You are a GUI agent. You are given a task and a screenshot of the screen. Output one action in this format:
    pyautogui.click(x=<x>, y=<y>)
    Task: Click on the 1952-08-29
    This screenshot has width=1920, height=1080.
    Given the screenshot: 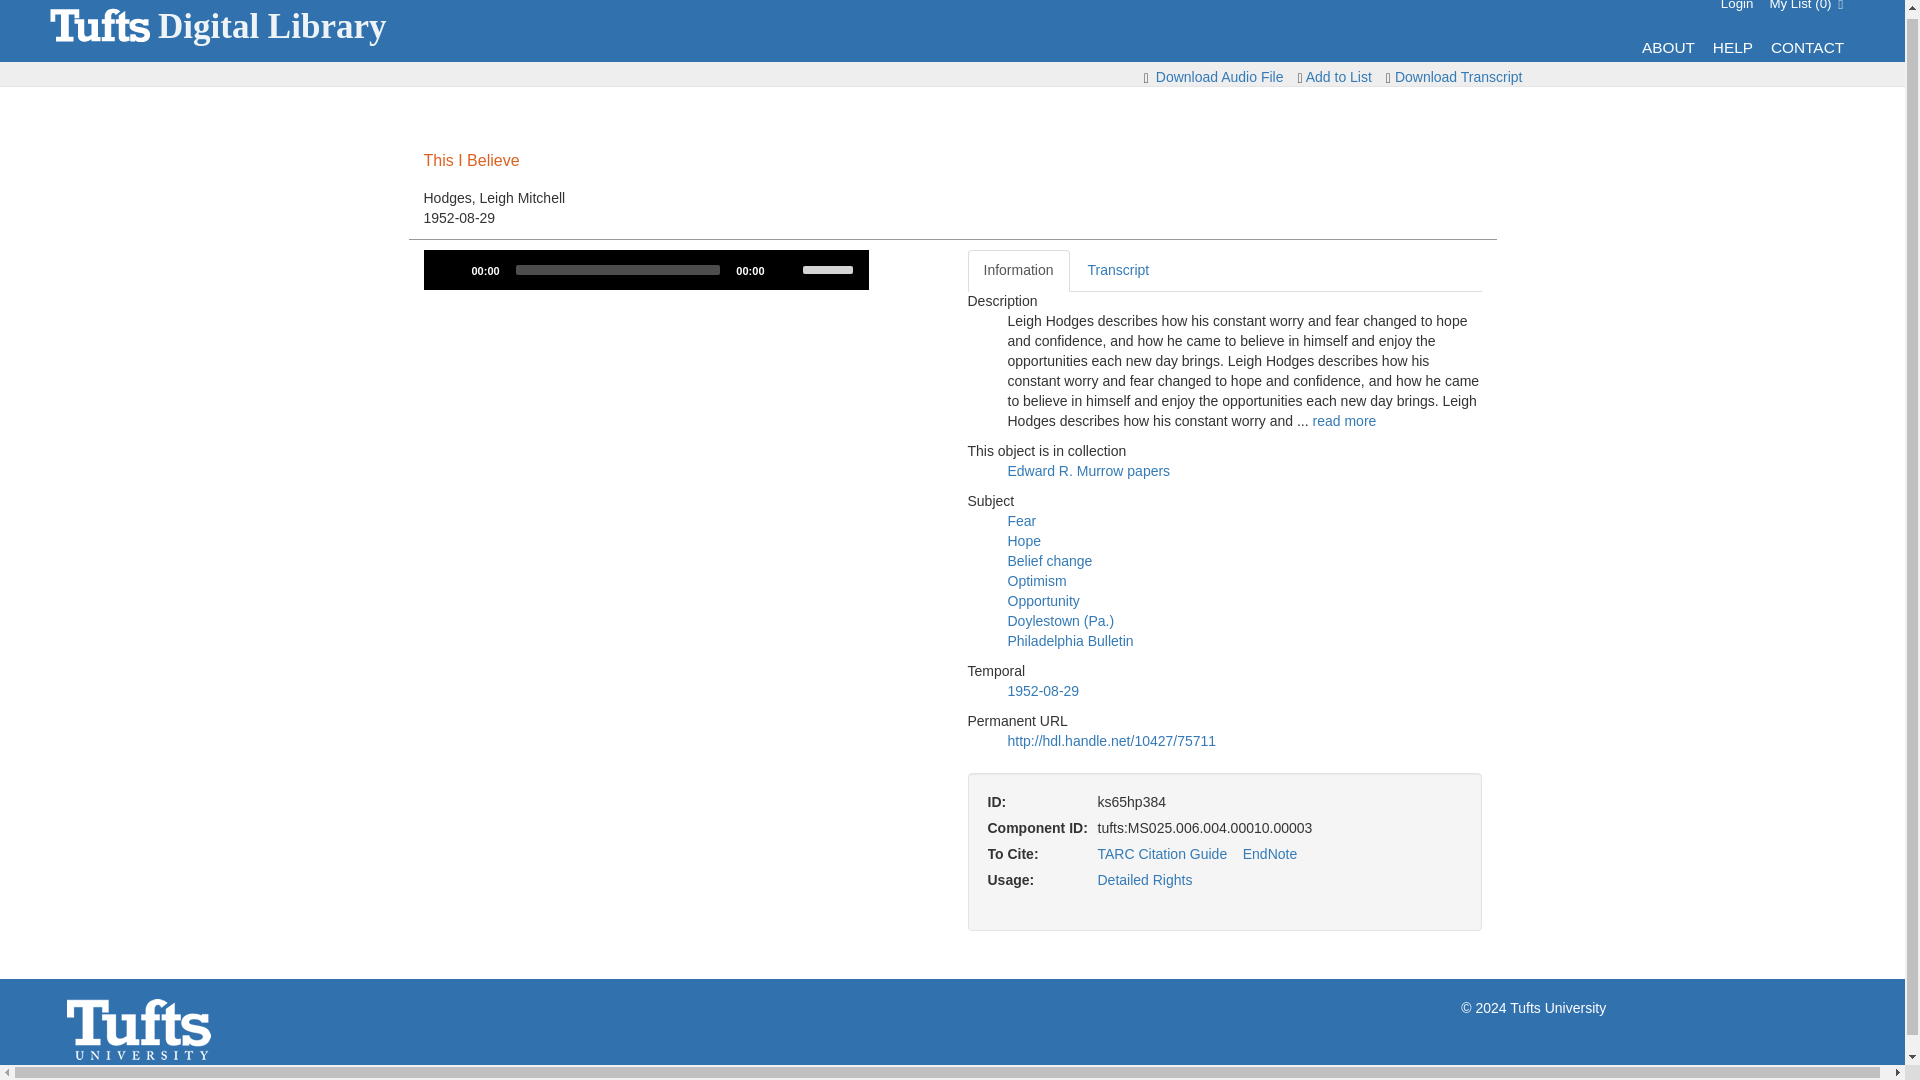 What is the action you would take?
    pyautogui.click(x=1044, y=690)
    